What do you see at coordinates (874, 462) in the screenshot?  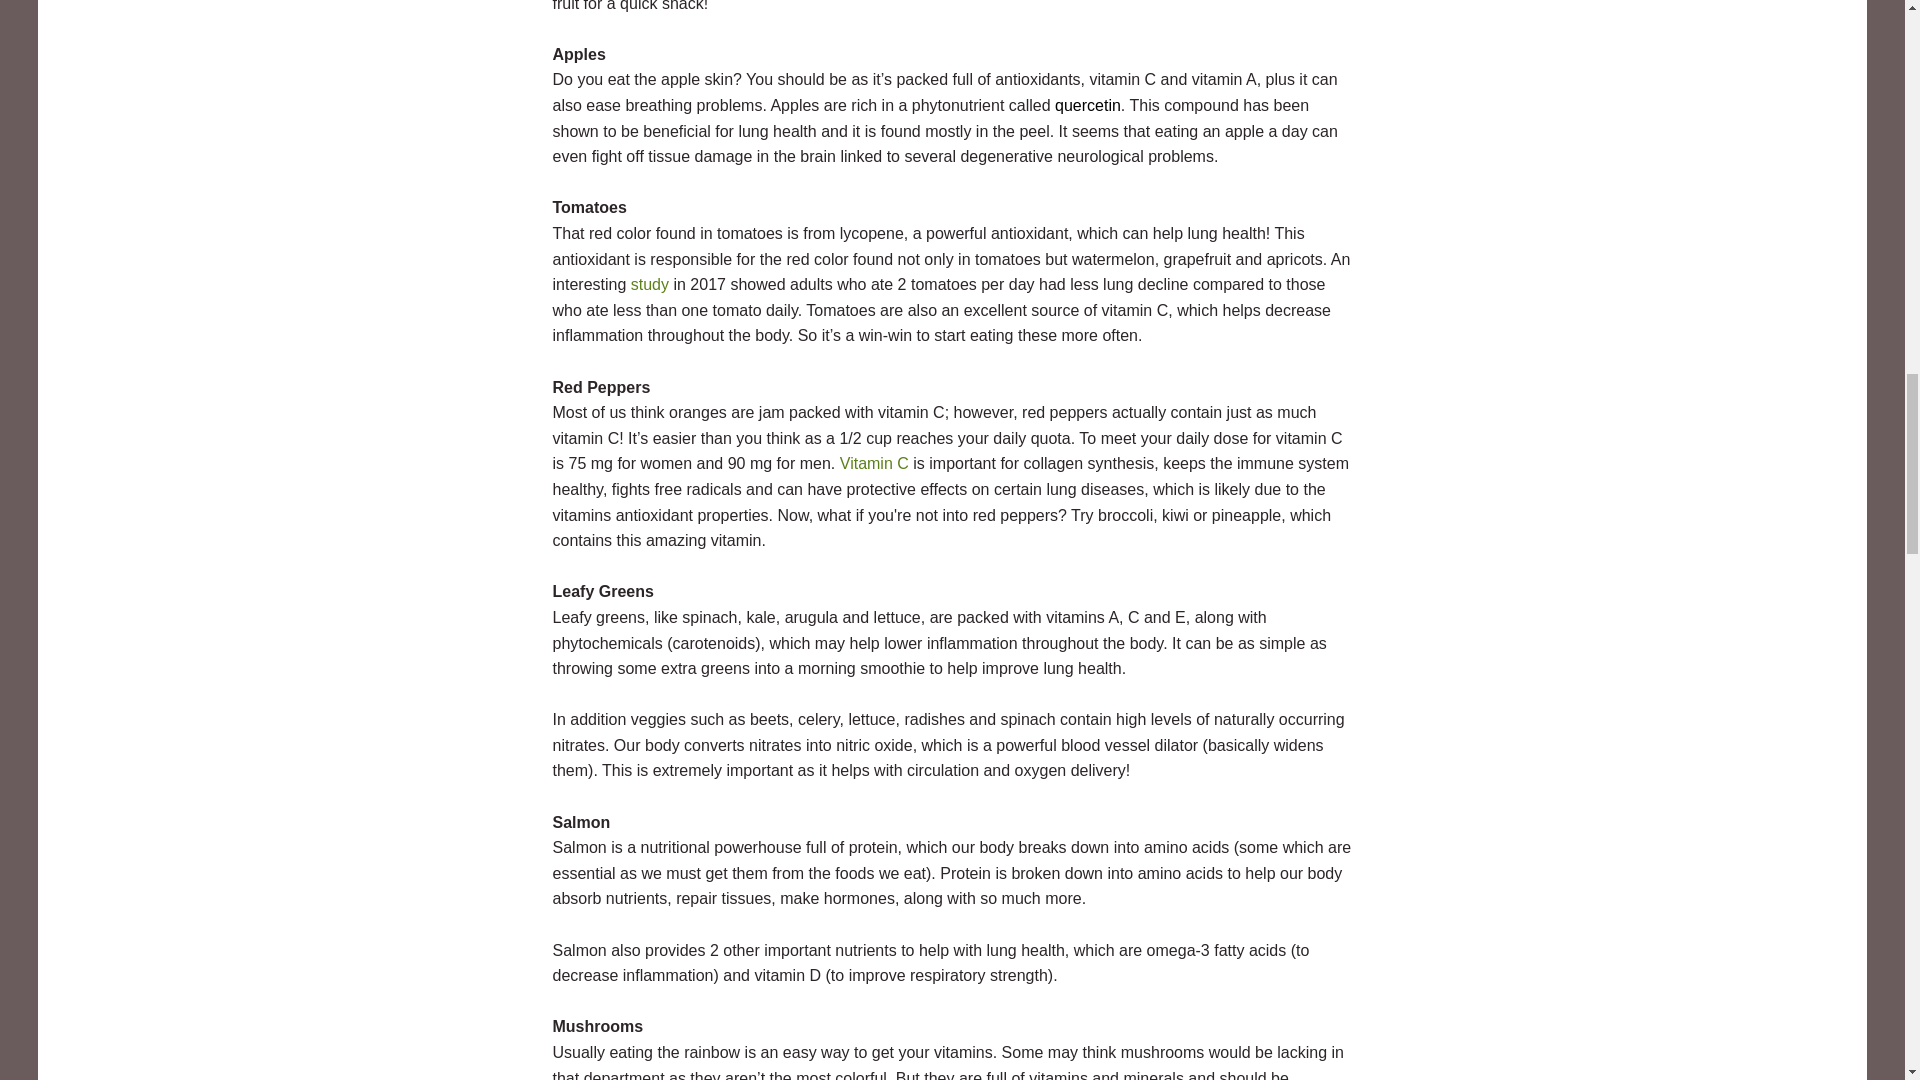 I see `vitamin c, lung health` at bounding box center [874, 462].